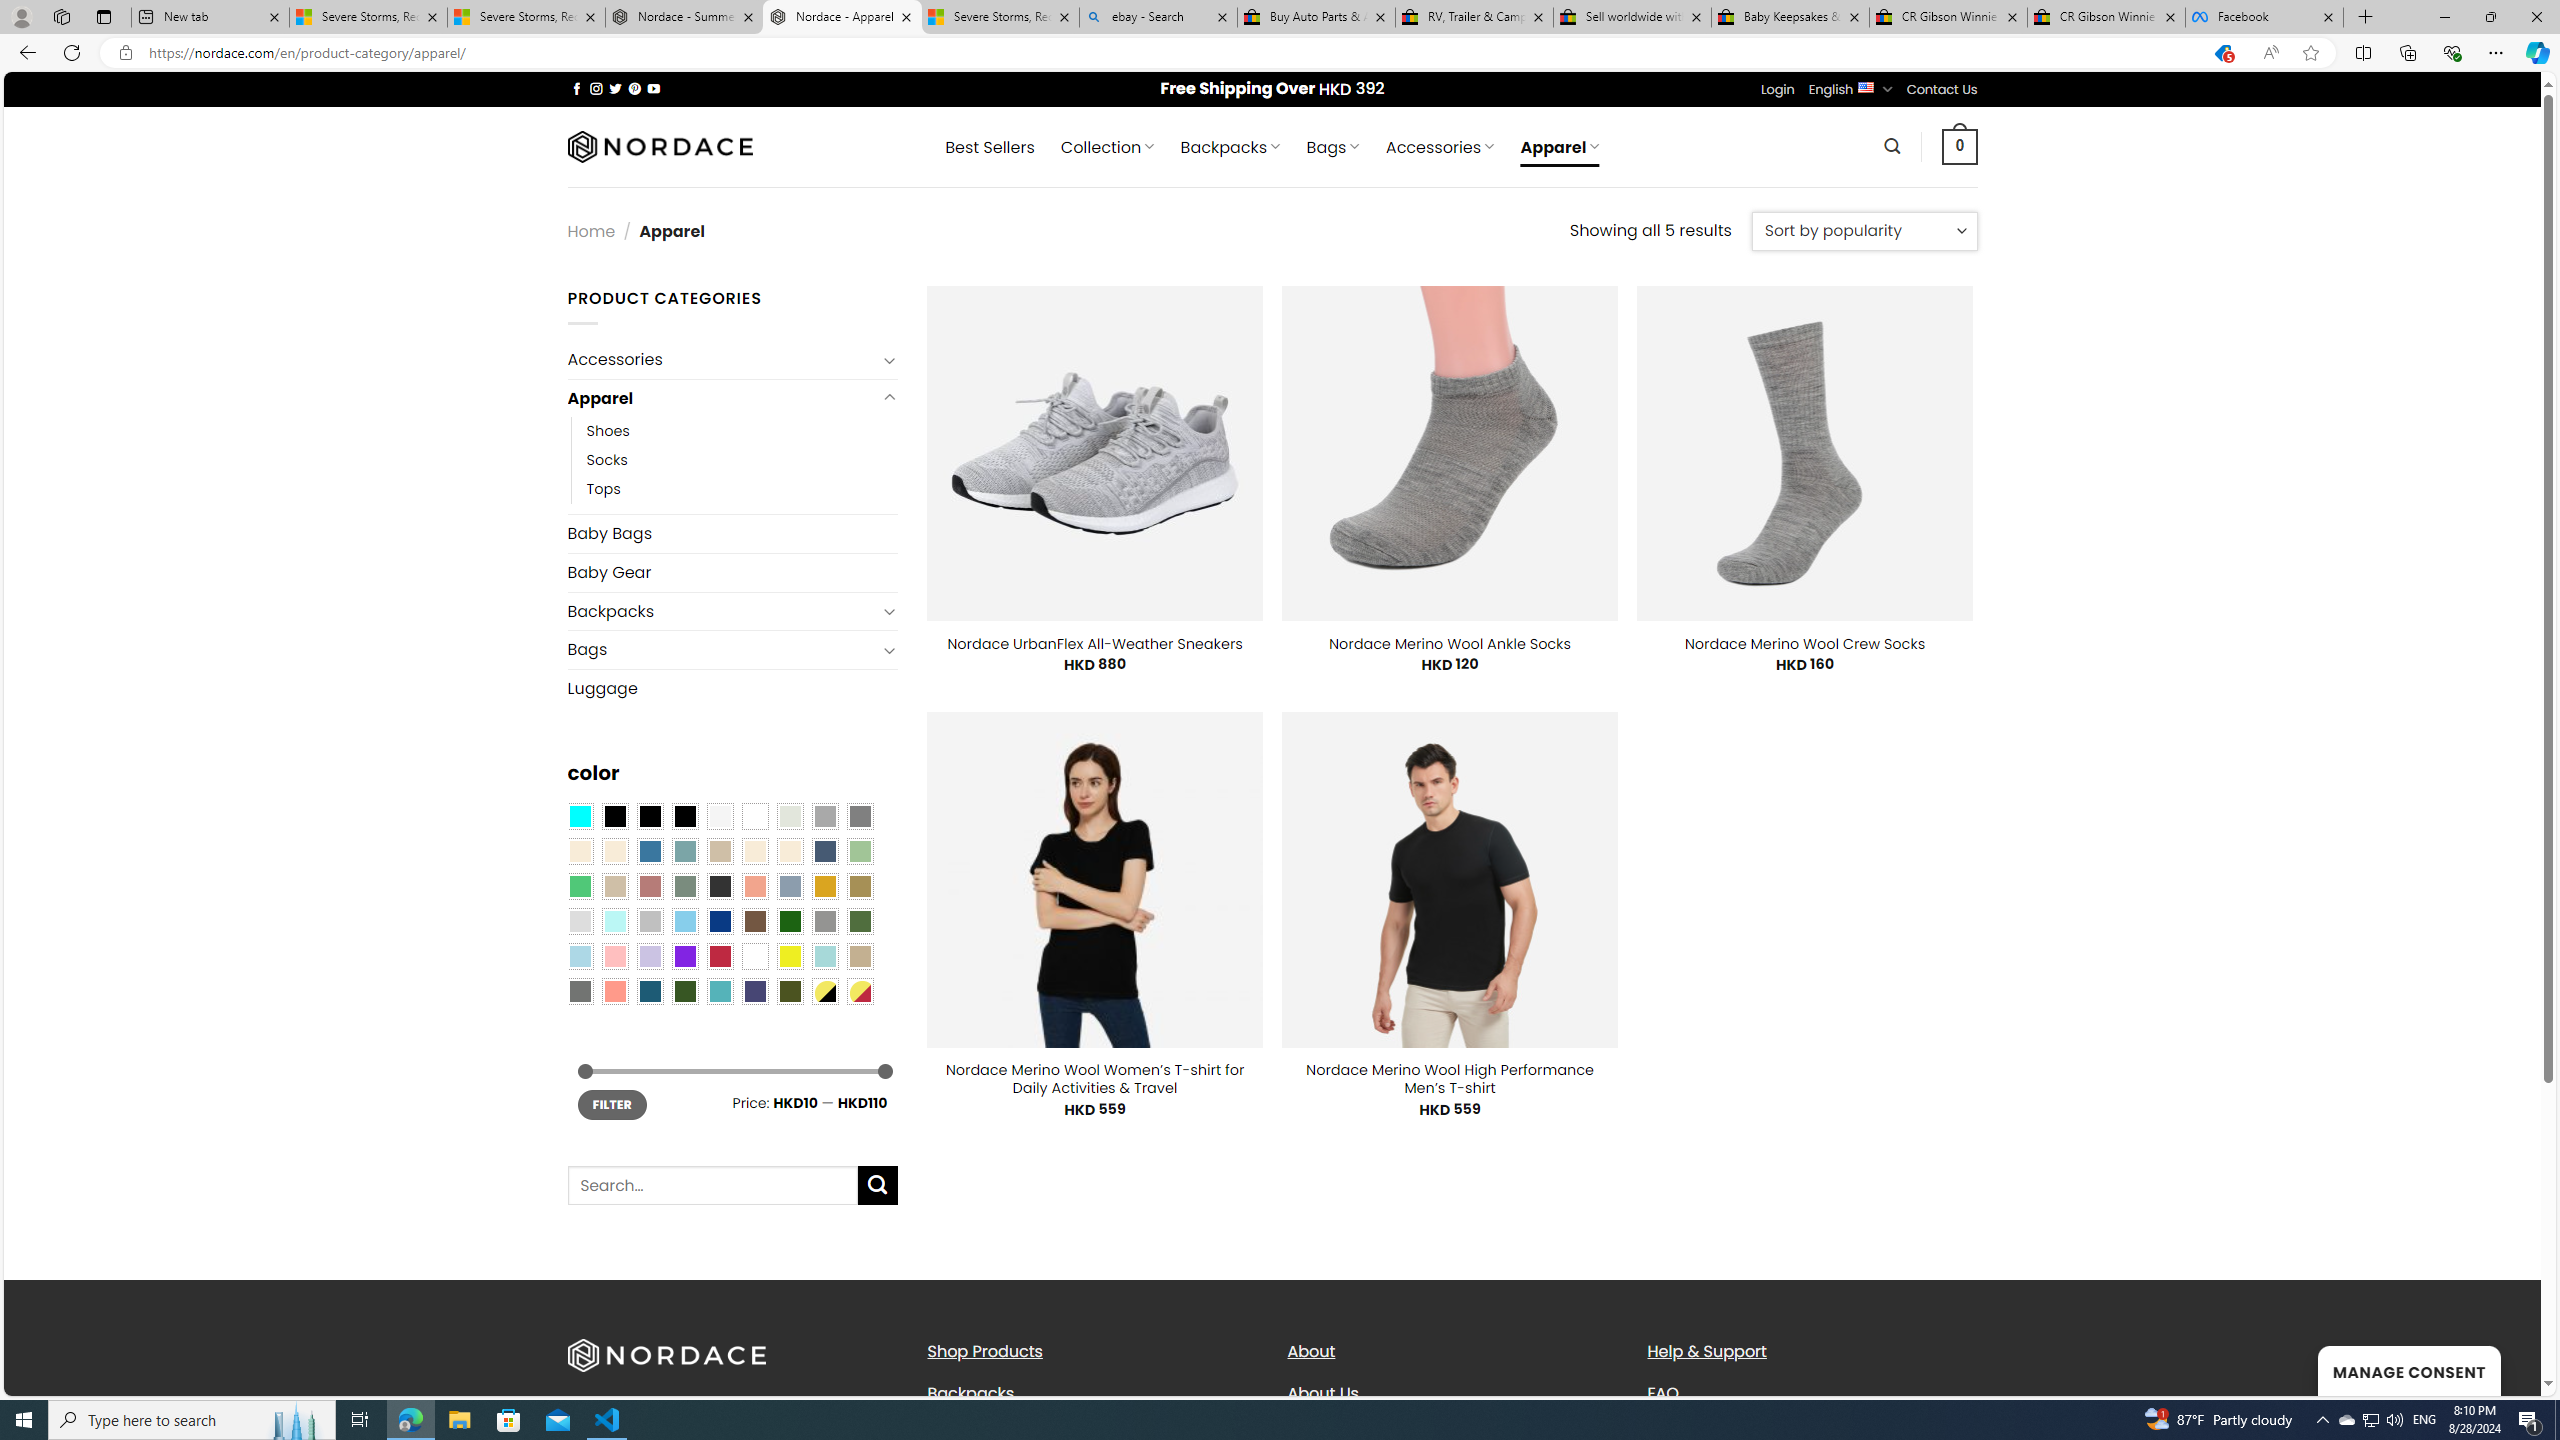  What do you see at coordinates (970, 1392) in the screenshot?
I see `Backpacks` at bounding box center [970, 1392].